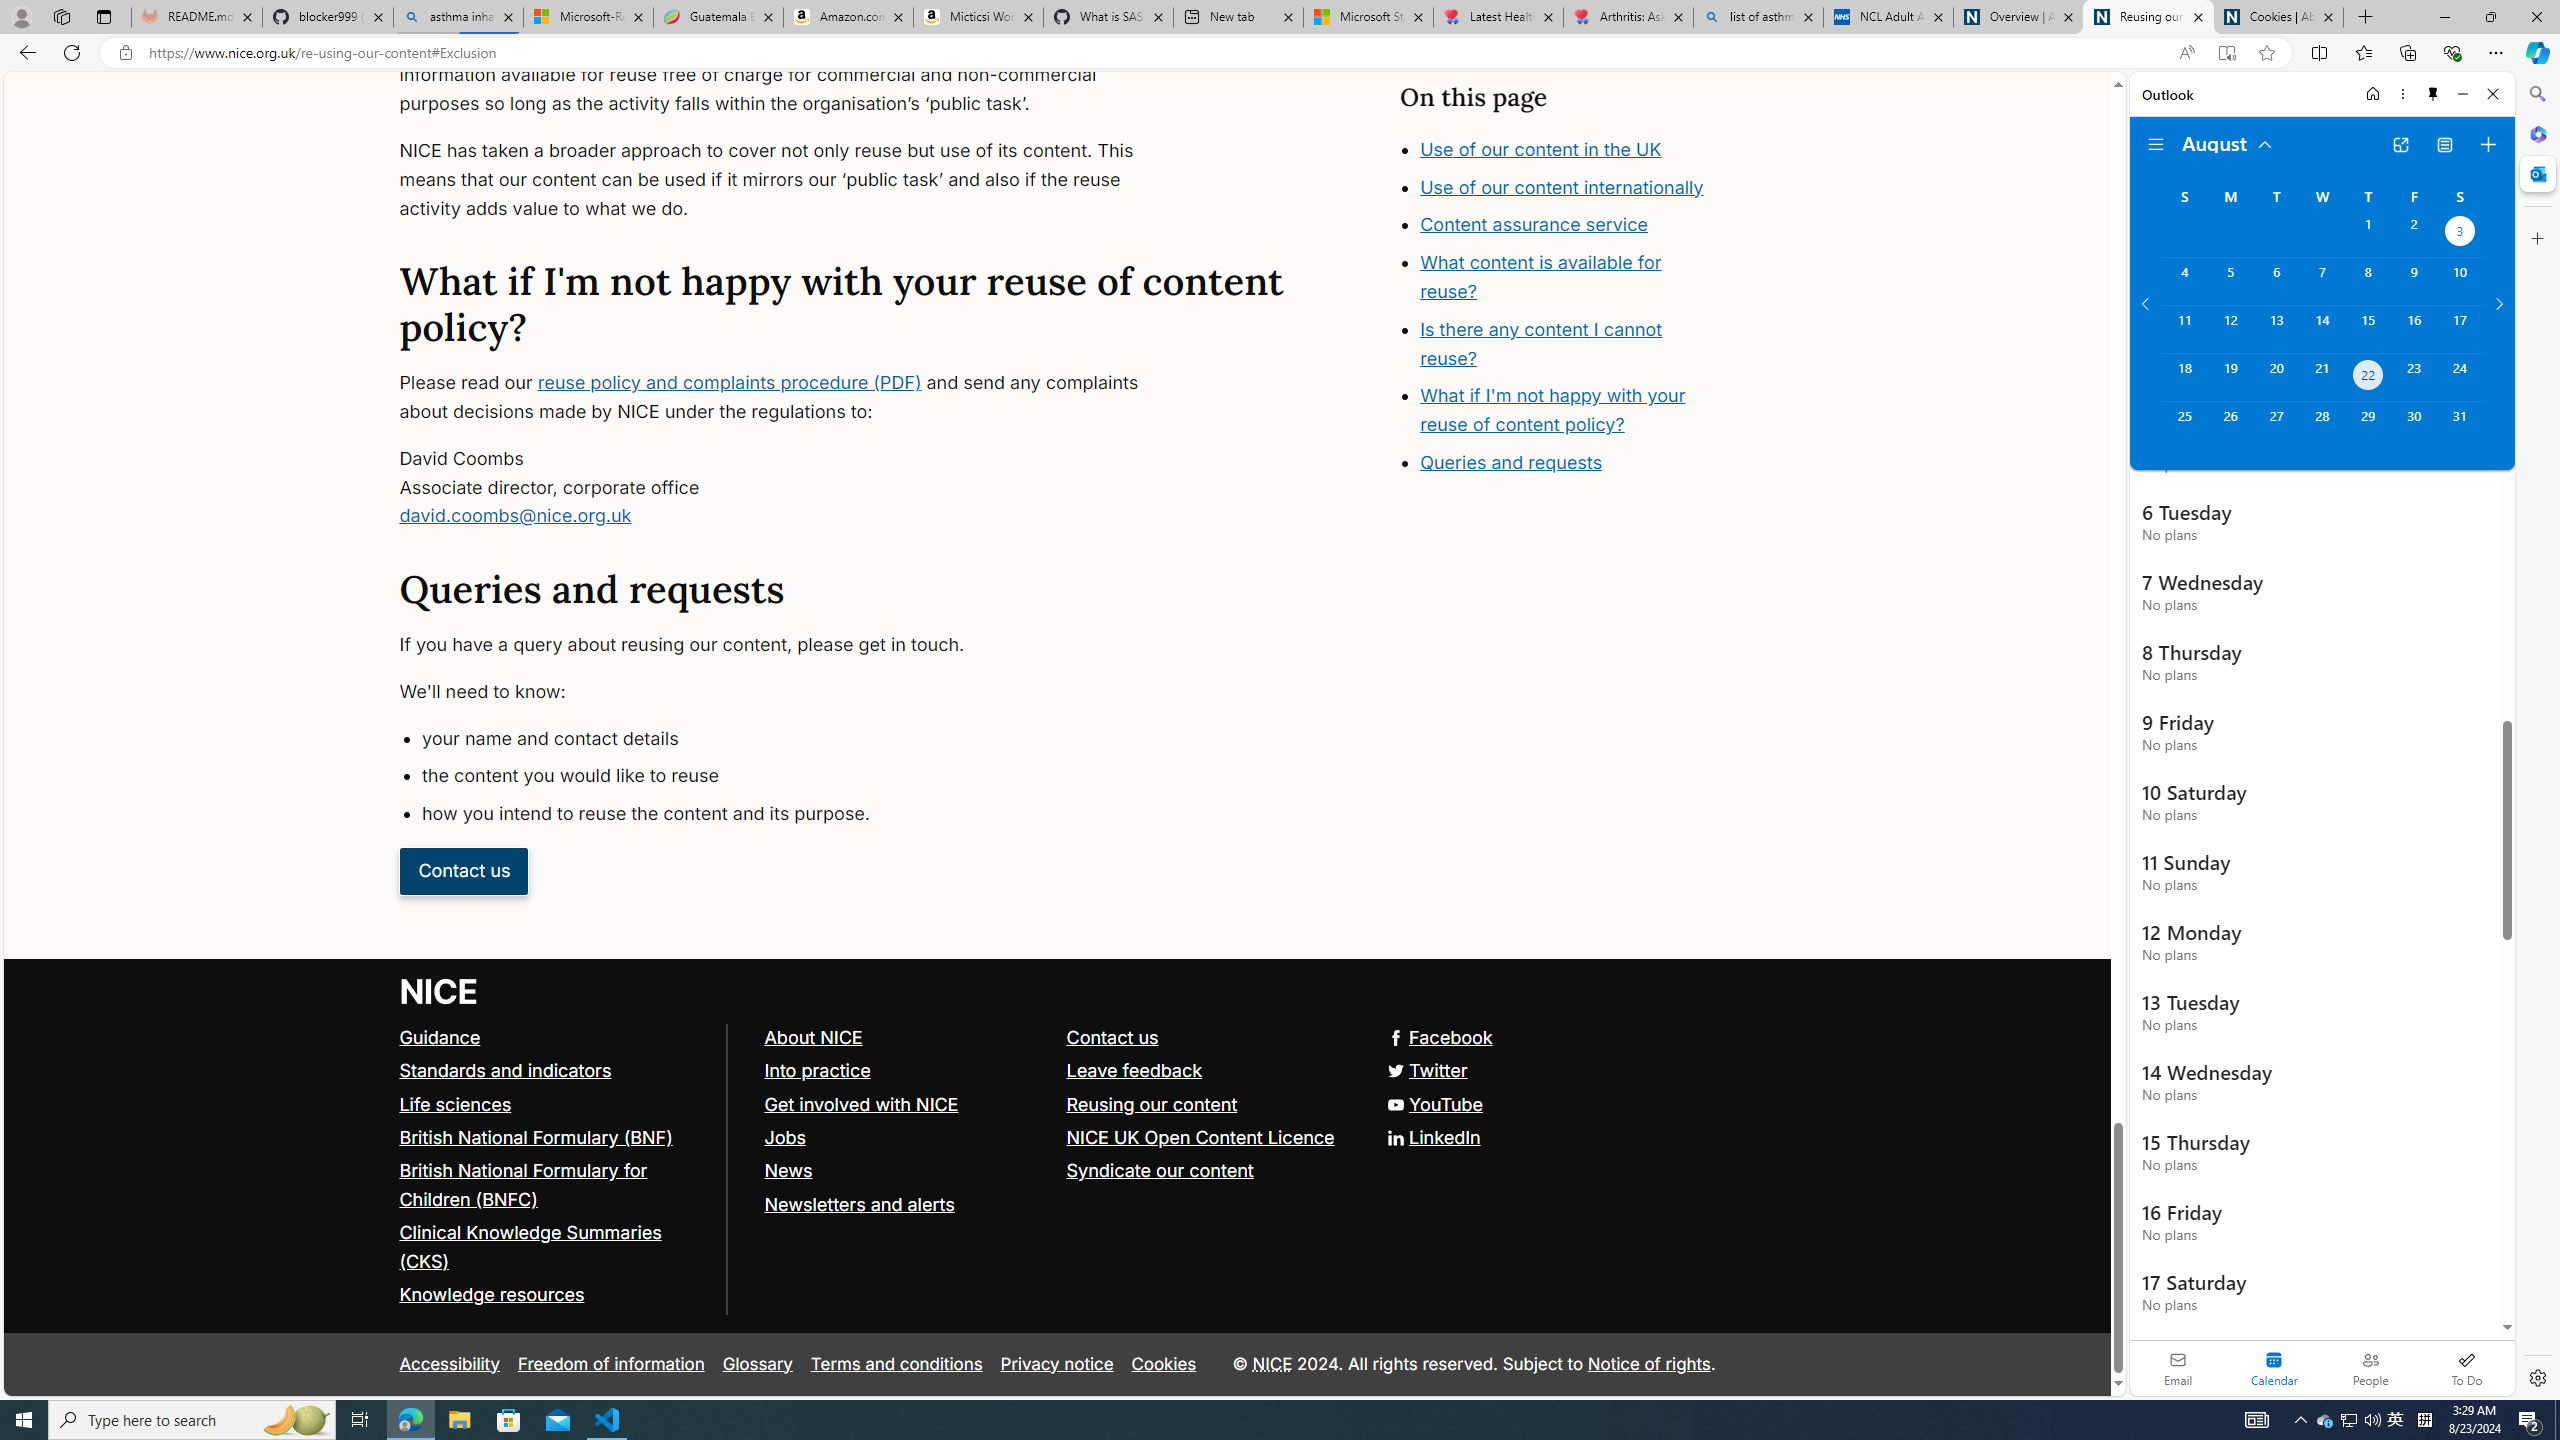  I want to click on Saturday, August 31, 2024. , so click(2460, 425).